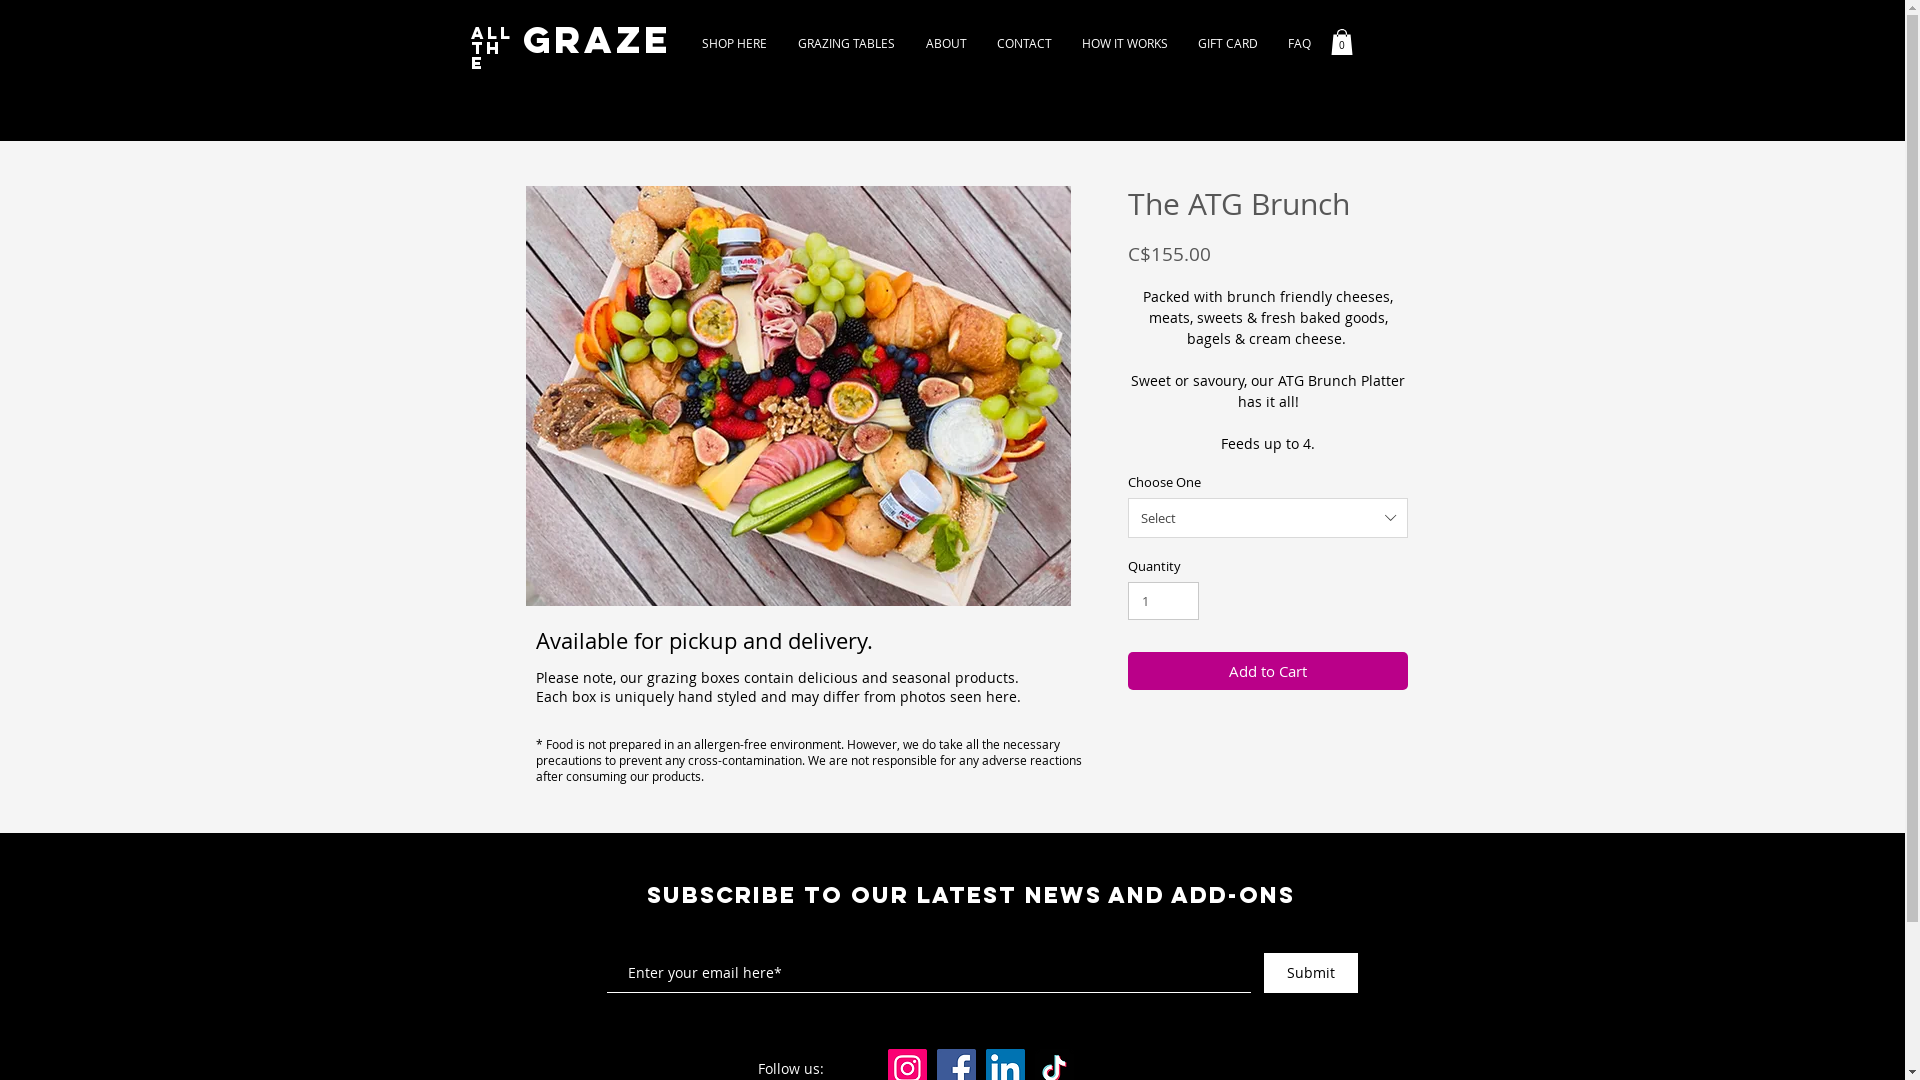 The width and height of the screenshot is (1920, 1080). What do you see at coordinates (946, 44) in the screenshot?
I see `ABOUT` at bounding box center [946, 44].